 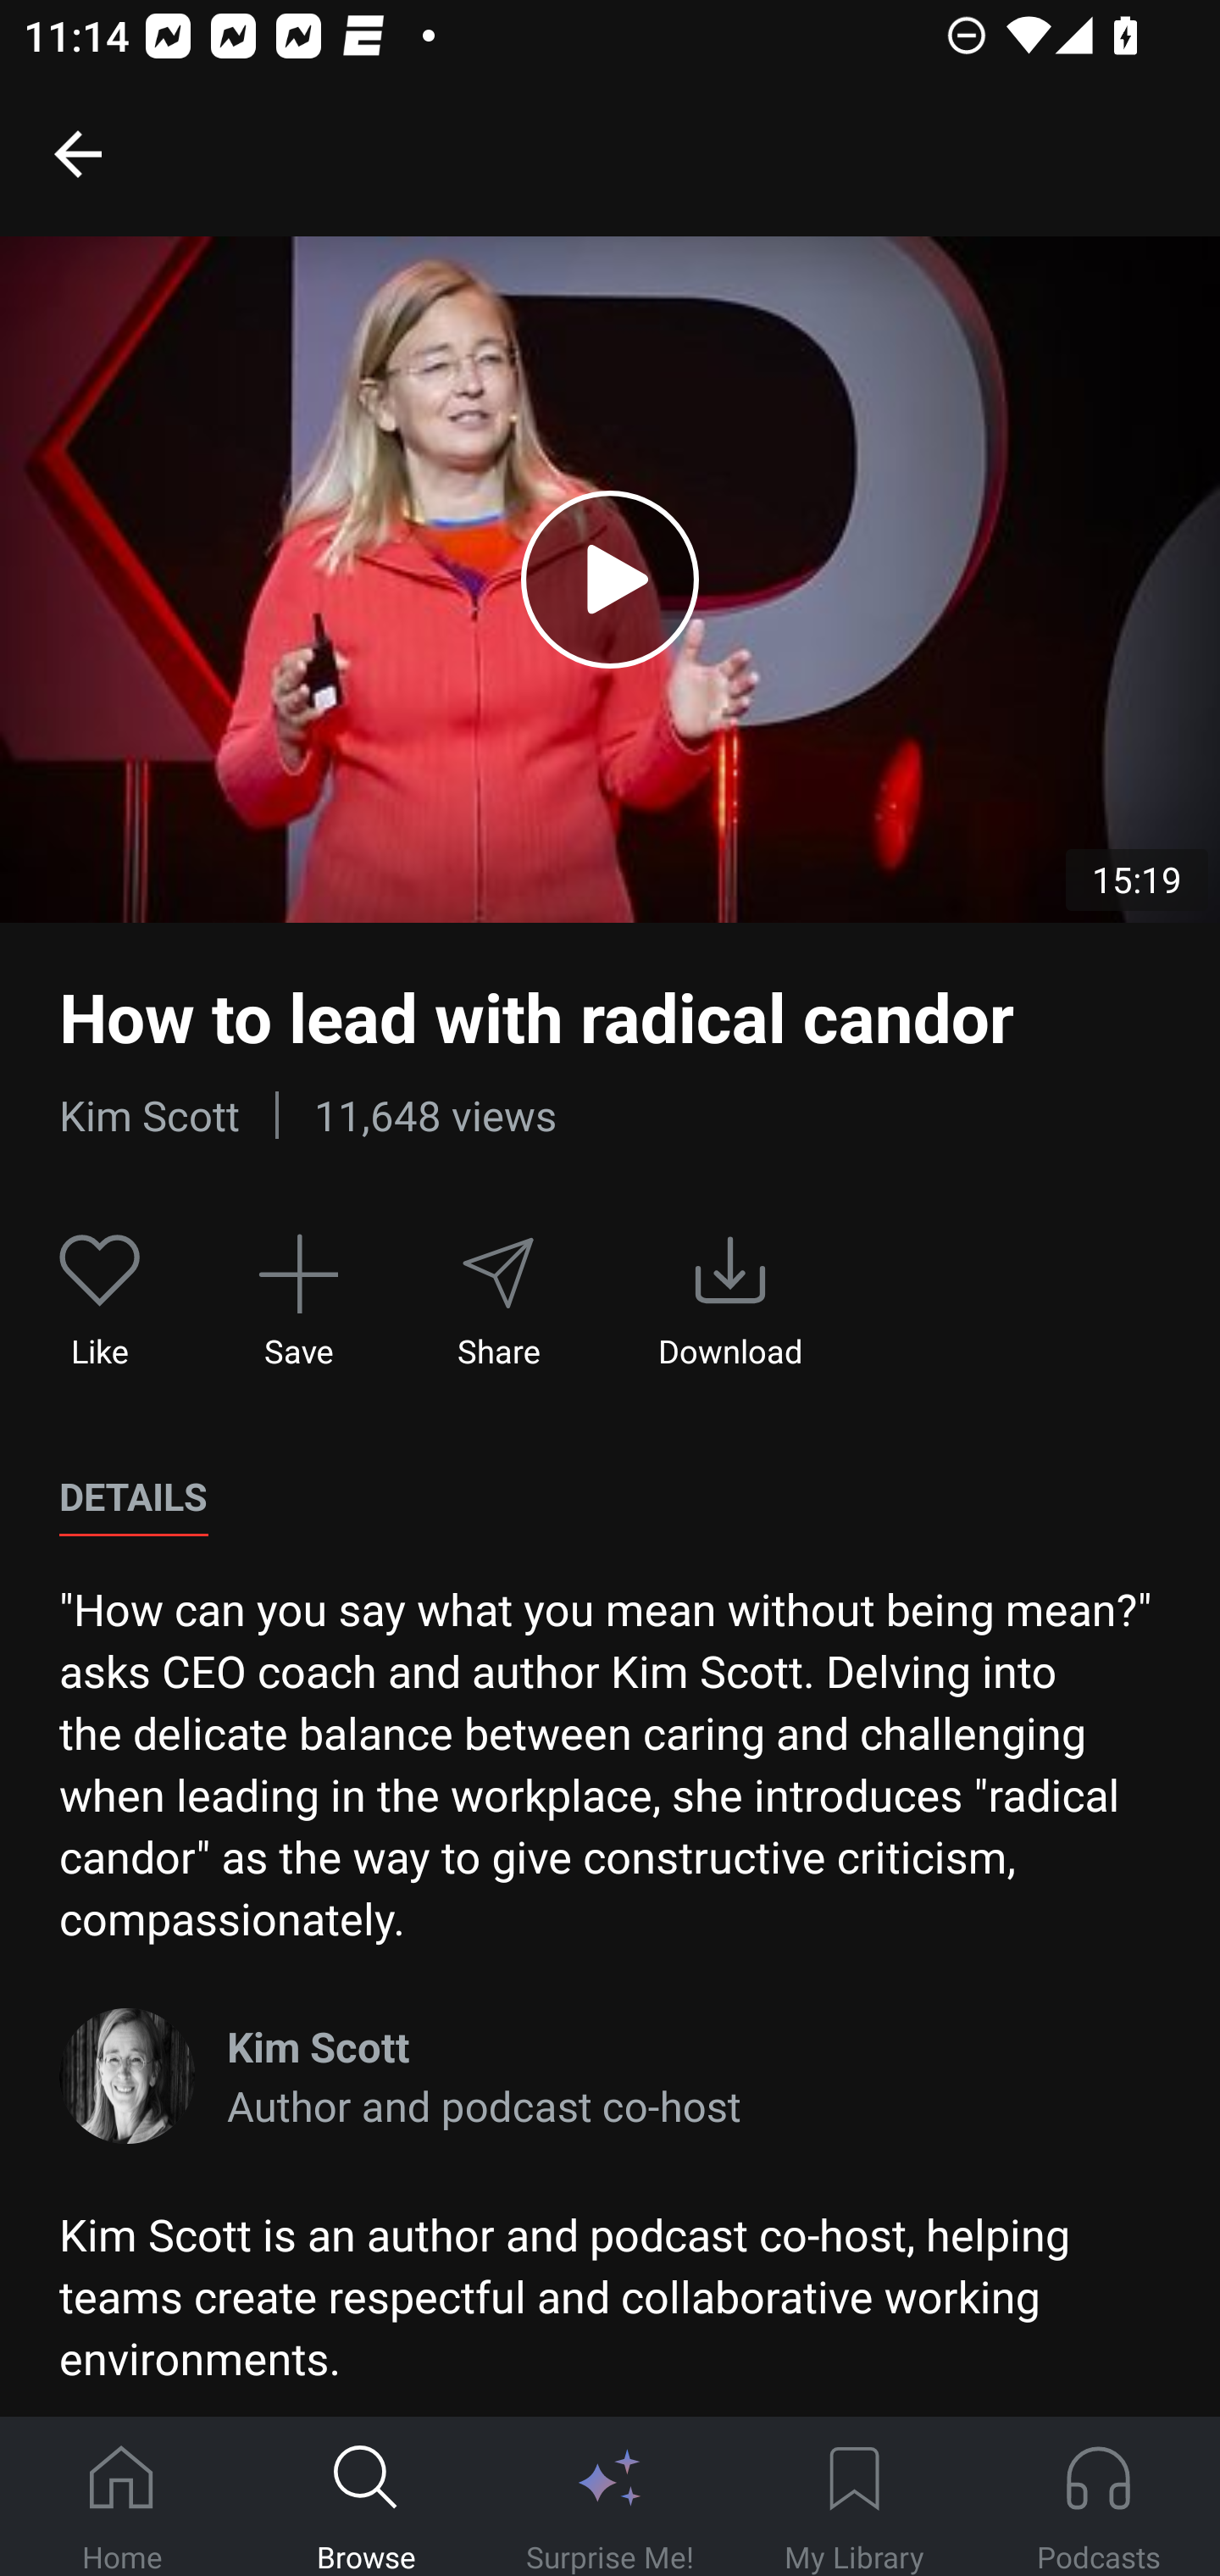 What do you see at coordinates (298, 1303) in the screenshot?
I see `Save` at bounding box center [298, 1303].